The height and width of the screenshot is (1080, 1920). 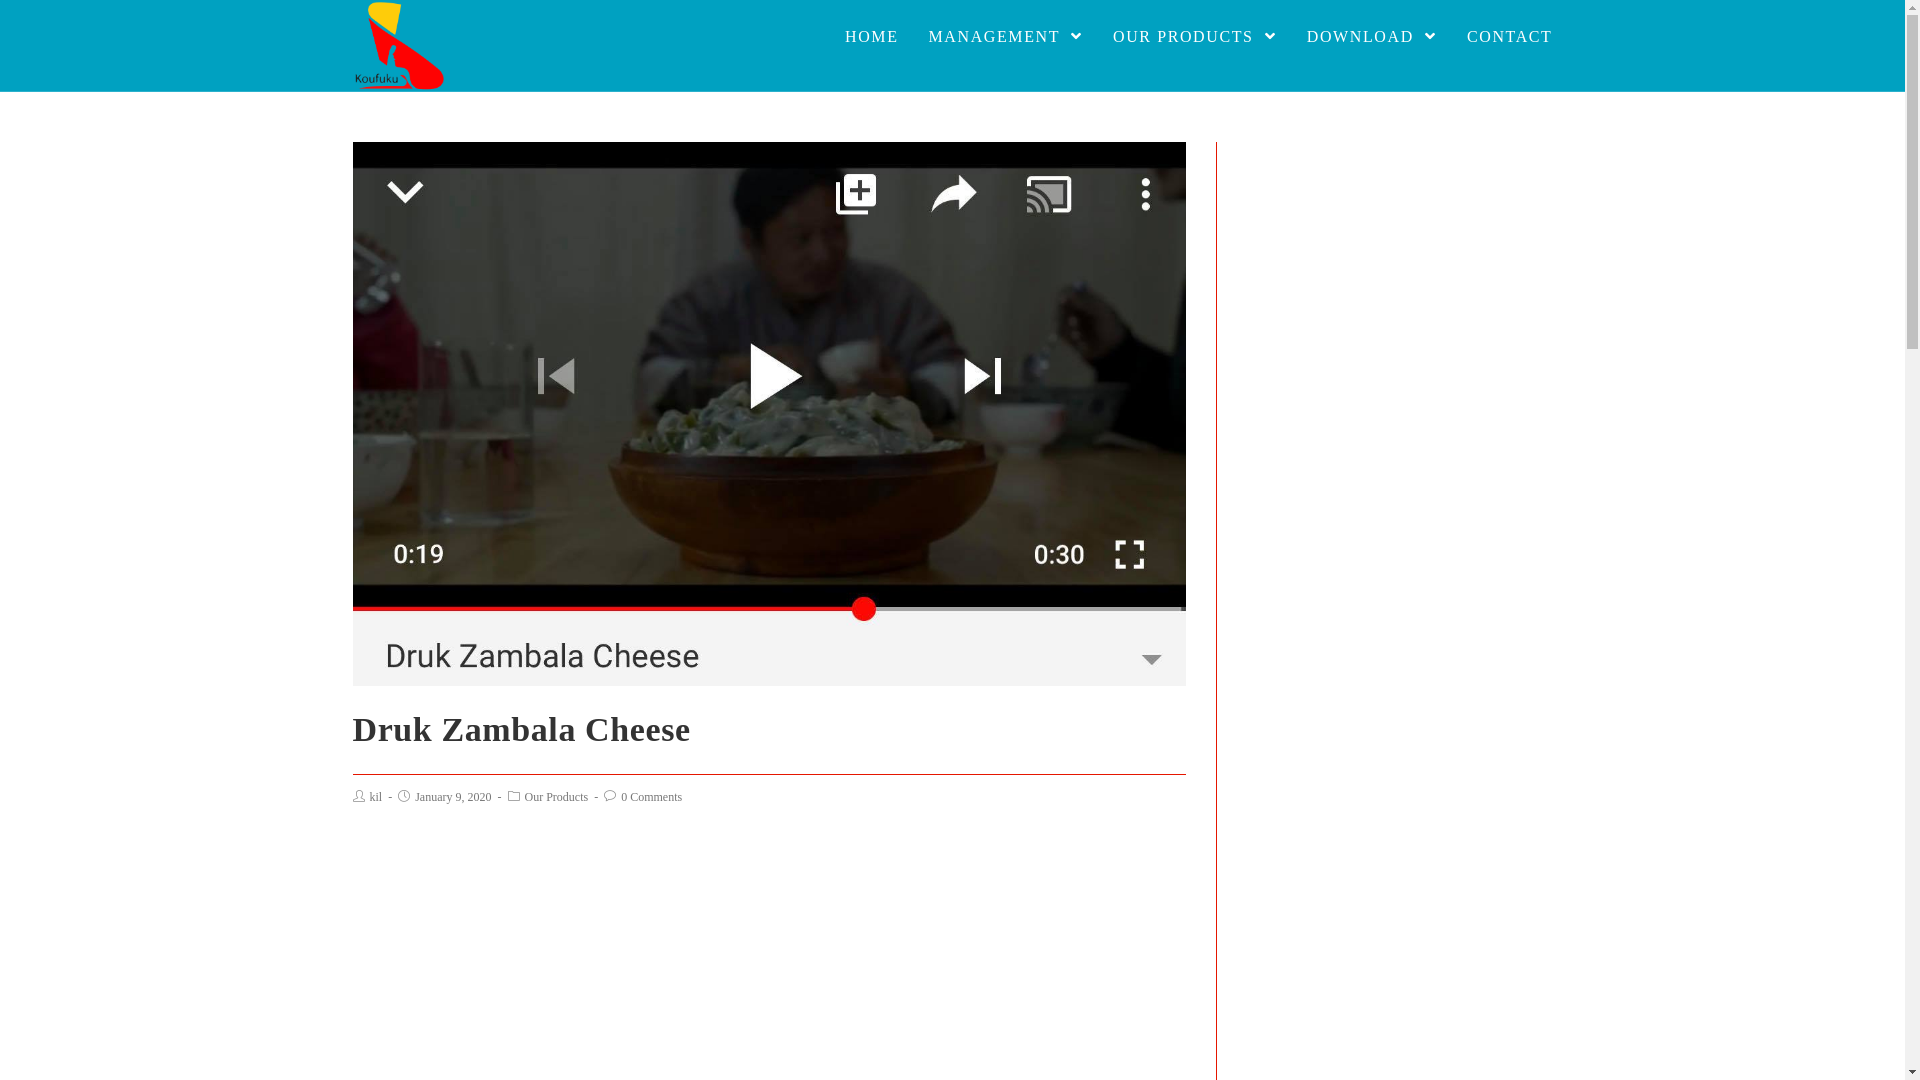 What do you see at coordinates (1006, 37) in the screenshot?
I see `MANAGEMENT` at bounding box center [1006, 37].